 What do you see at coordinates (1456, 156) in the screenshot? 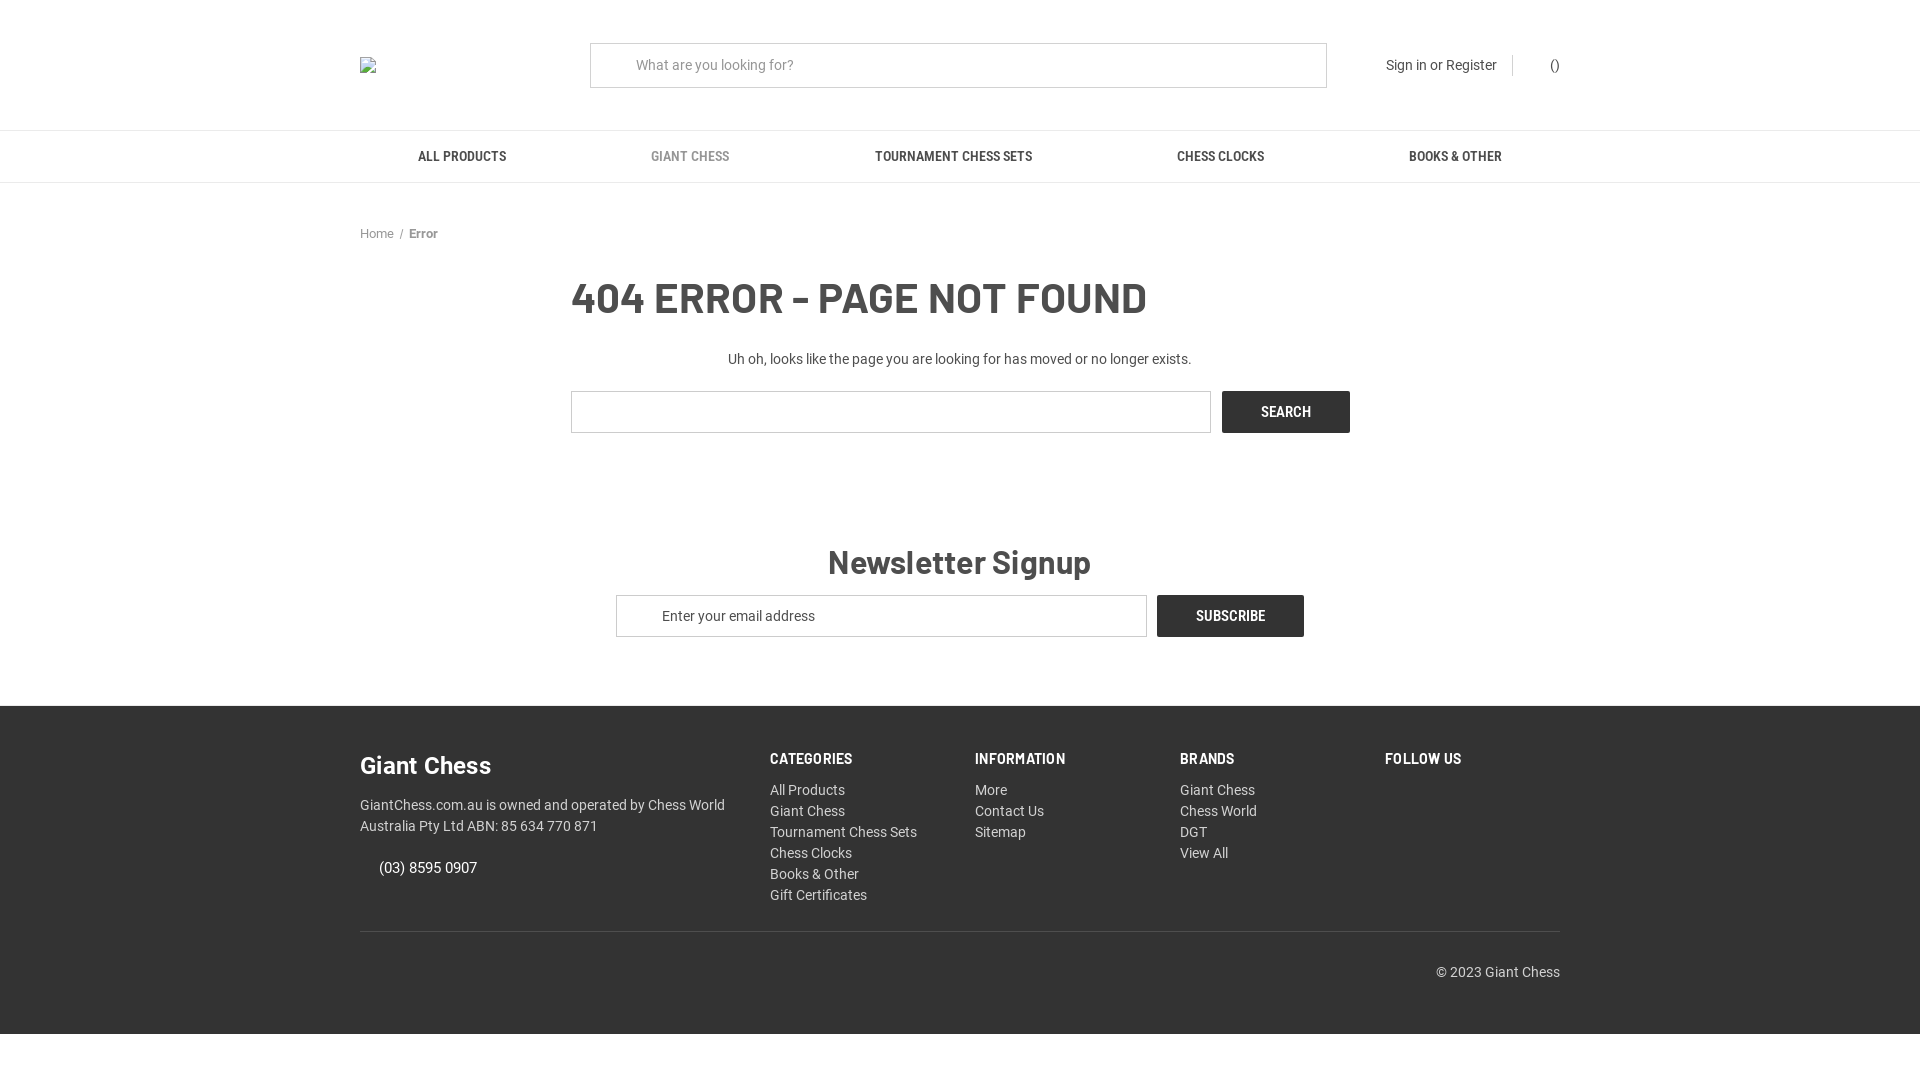
I see `BOOKS & OTHER` at bounding box center [1456, 156].